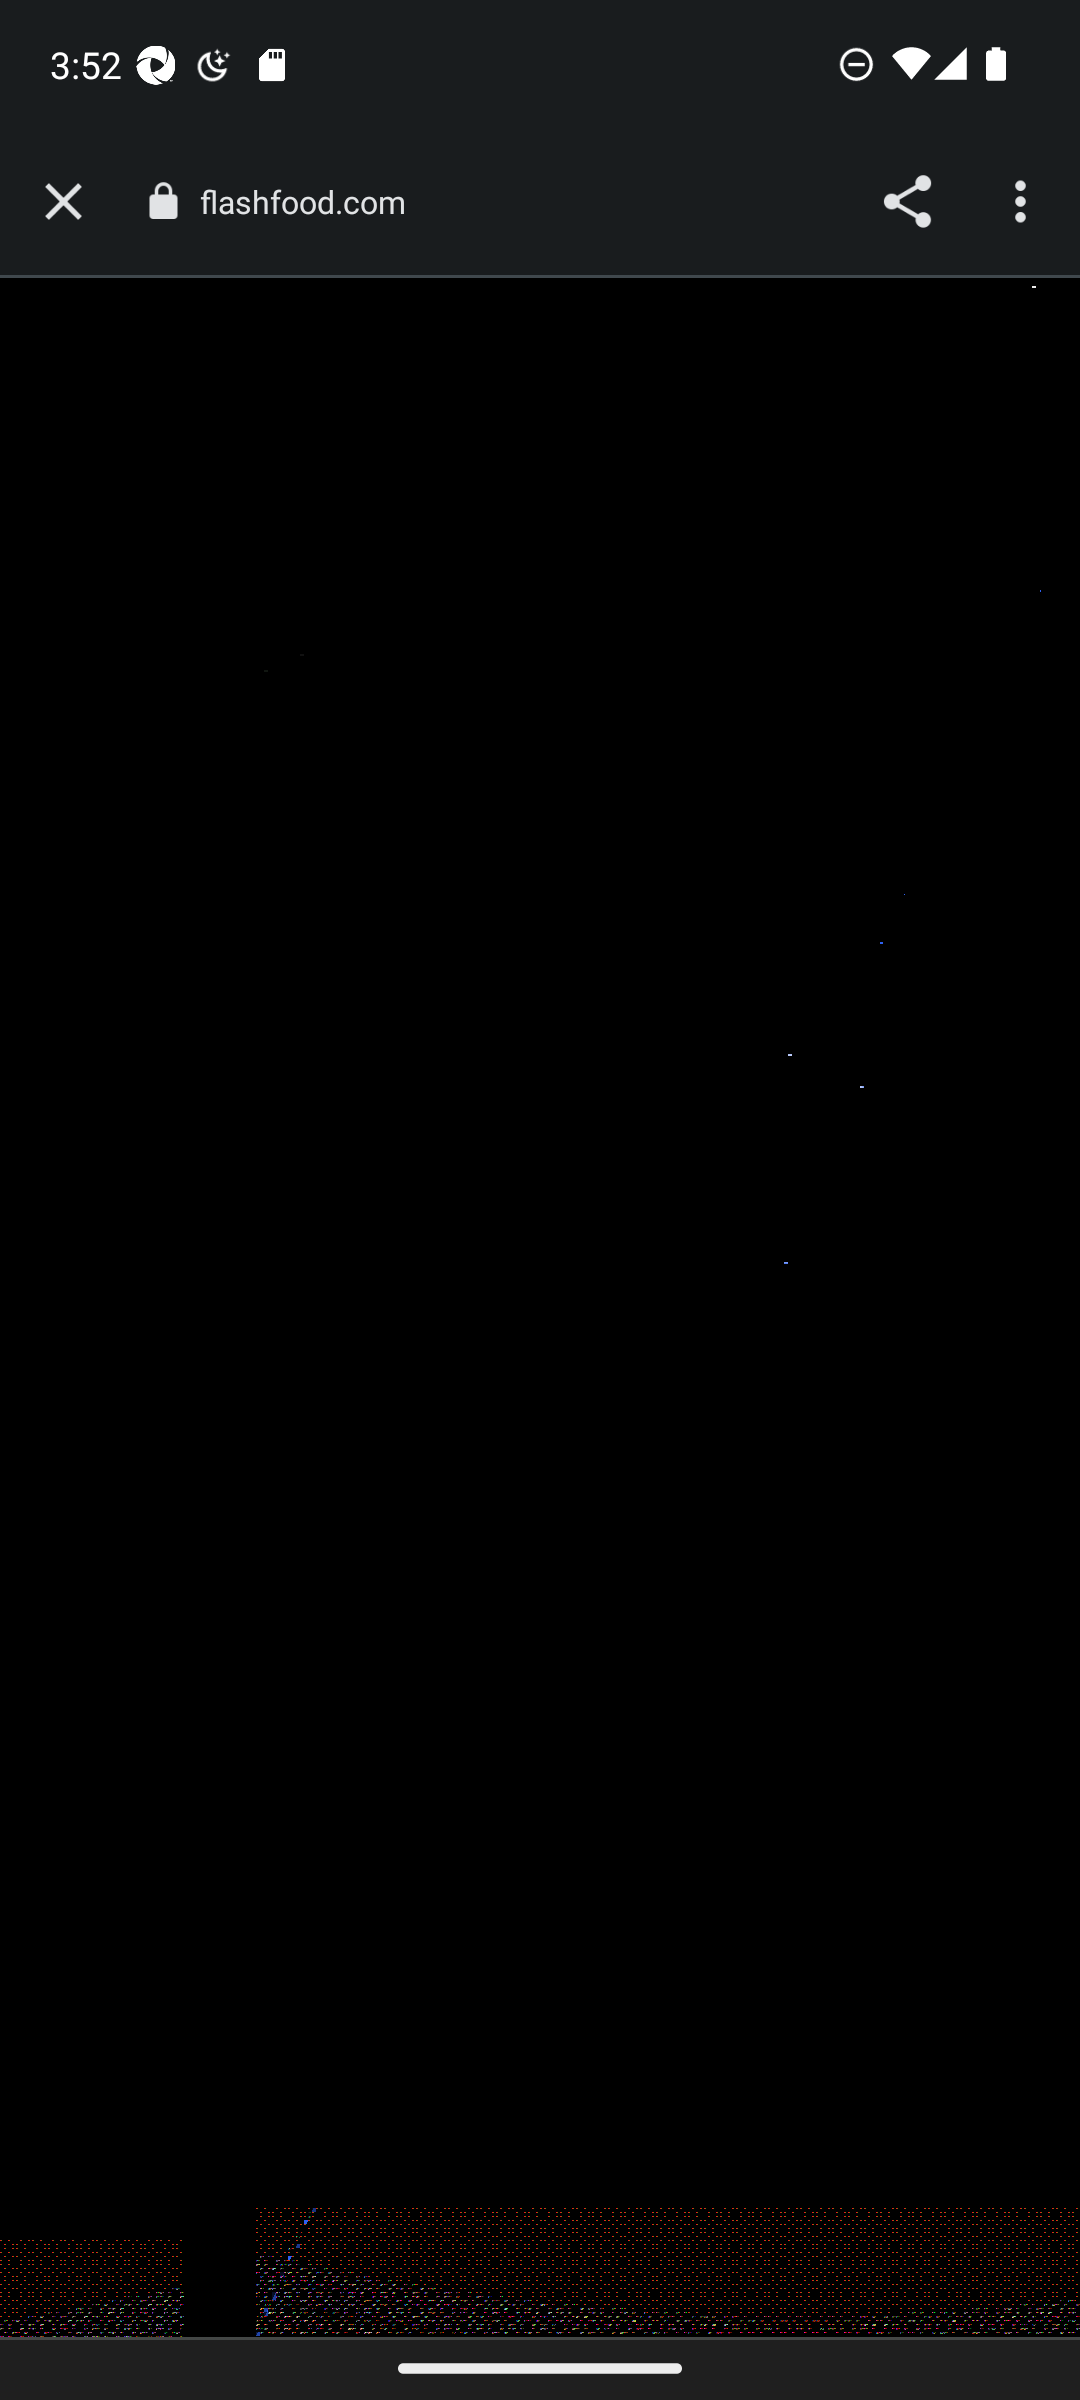  Describe the element at coordinates (63, 202) in the screenshot. I see `Close tab` at that location.